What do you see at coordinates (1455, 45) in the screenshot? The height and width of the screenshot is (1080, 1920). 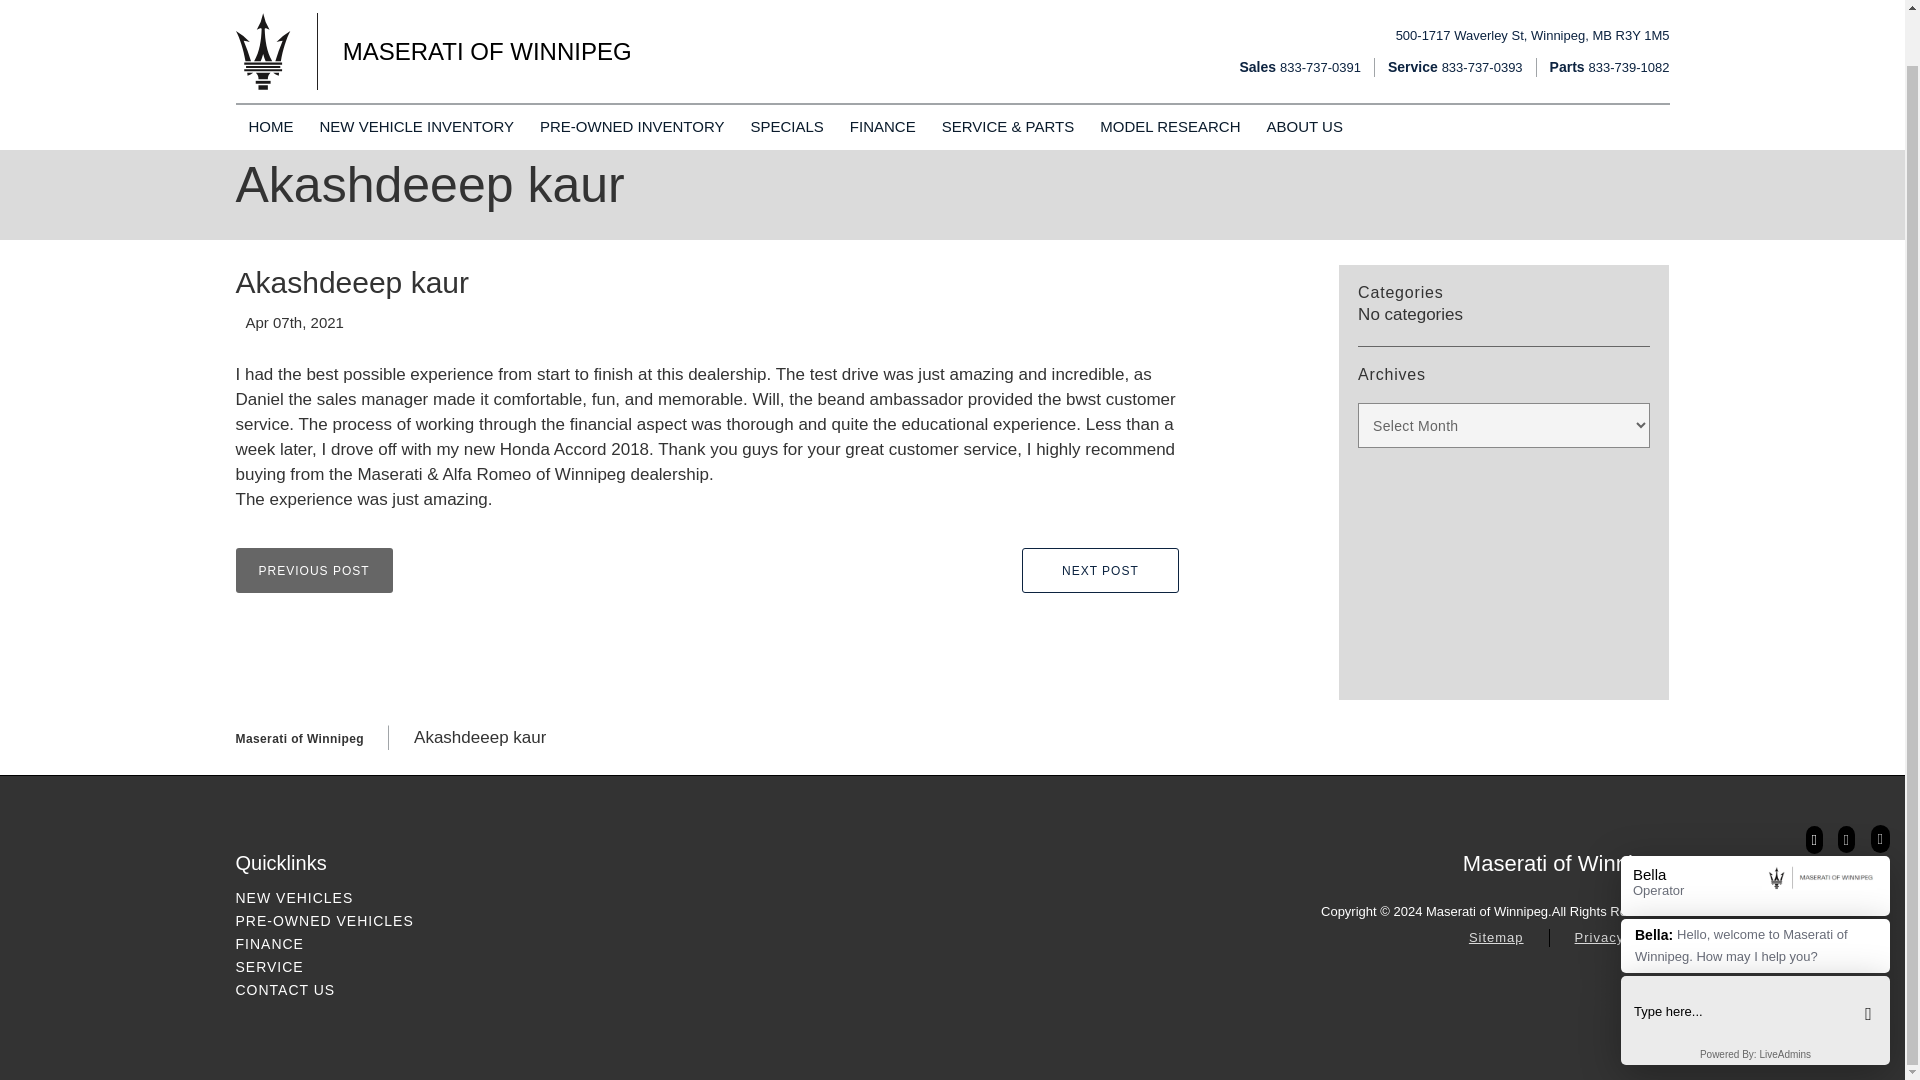 I see `Powered by EDealer` at bounding box center [1455, 45].